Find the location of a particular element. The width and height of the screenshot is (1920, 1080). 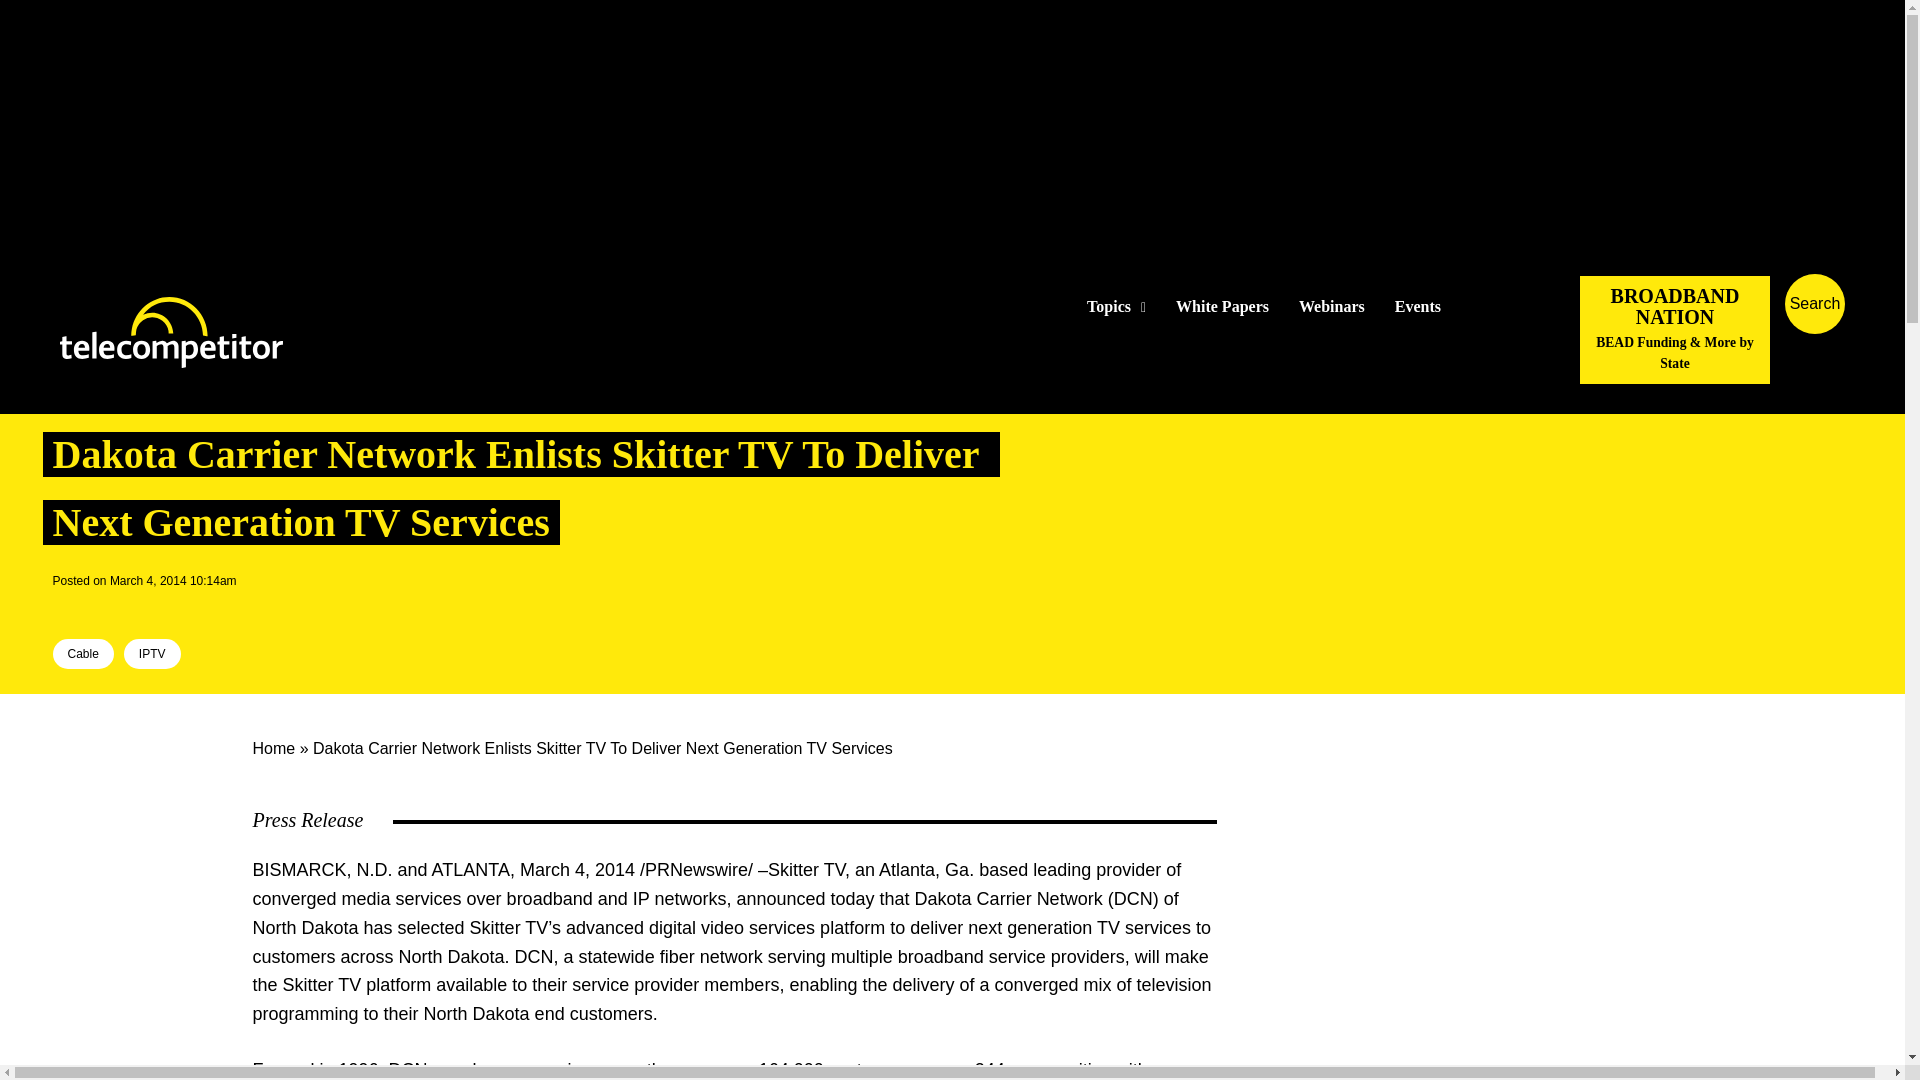

Search is located at coordinates (1886, 333).